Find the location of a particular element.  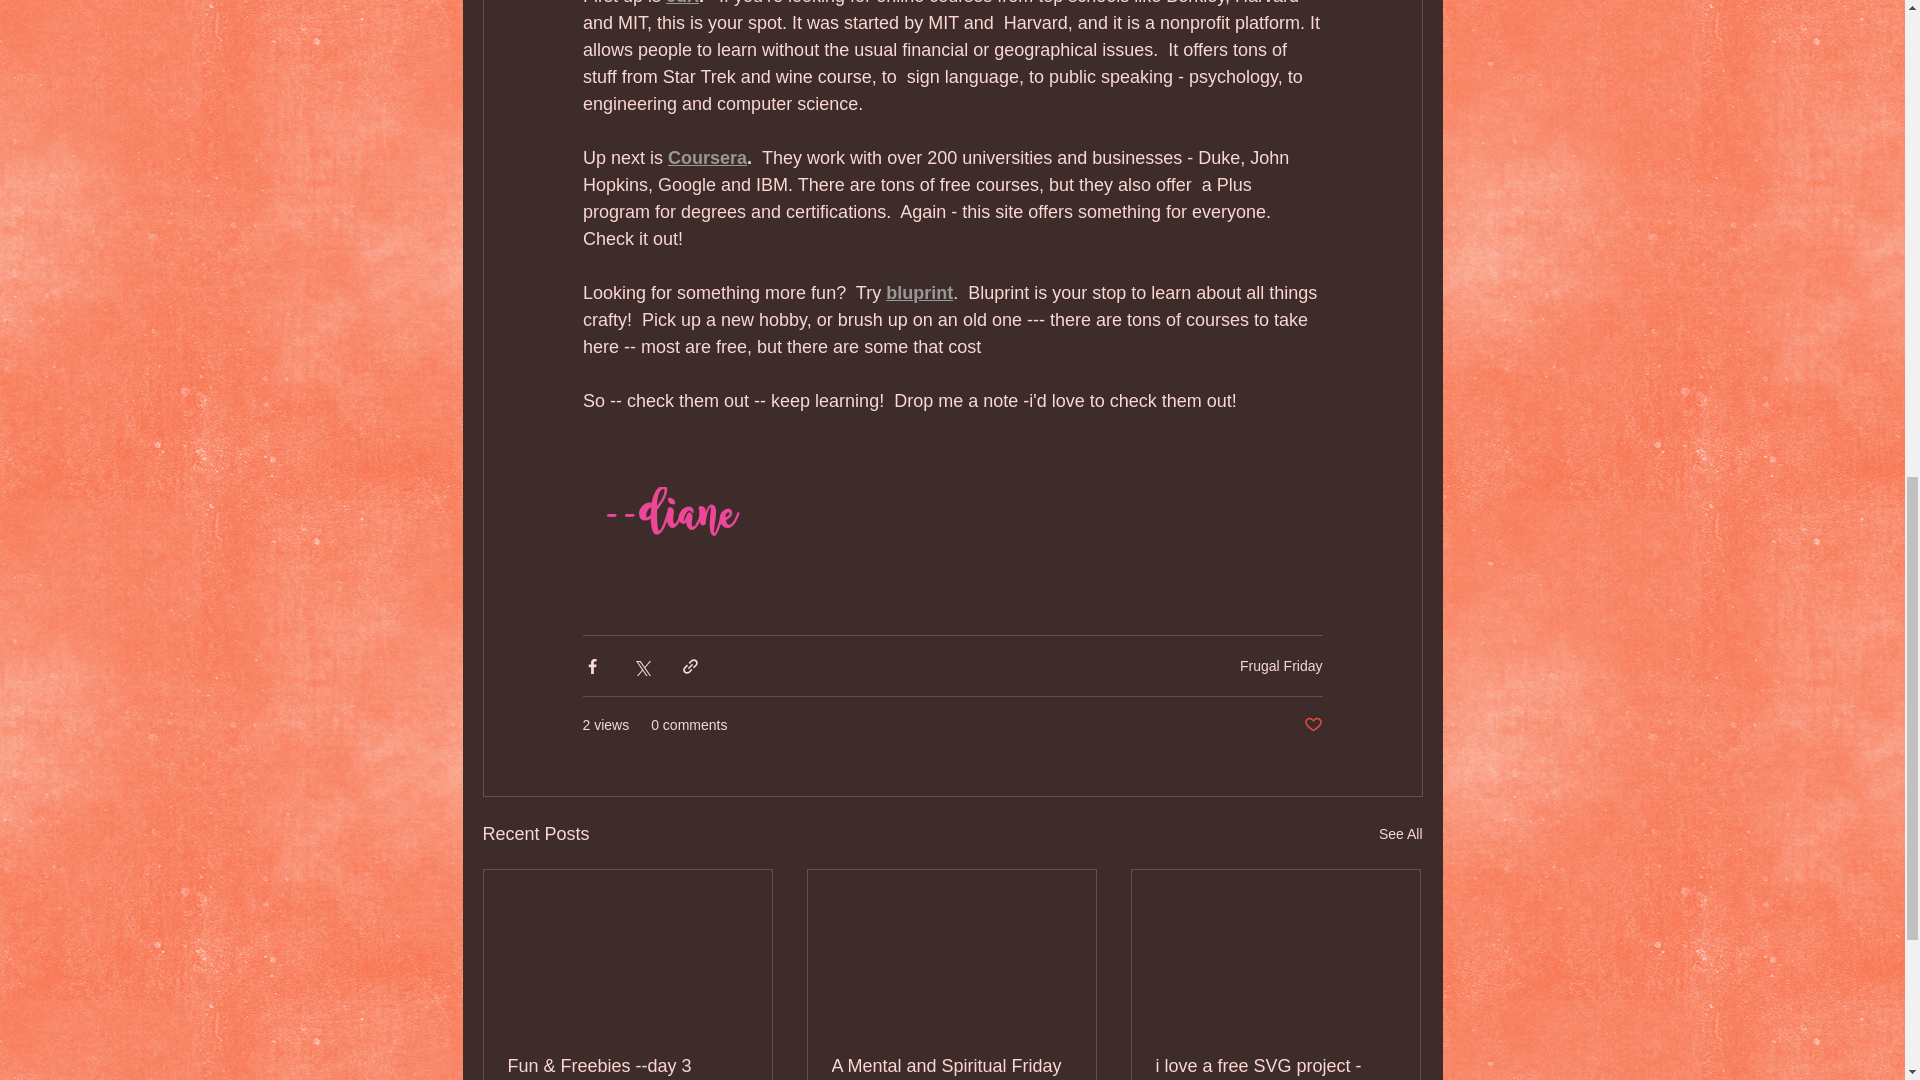

Frugal Friday is located at coordinates (1281, 665).